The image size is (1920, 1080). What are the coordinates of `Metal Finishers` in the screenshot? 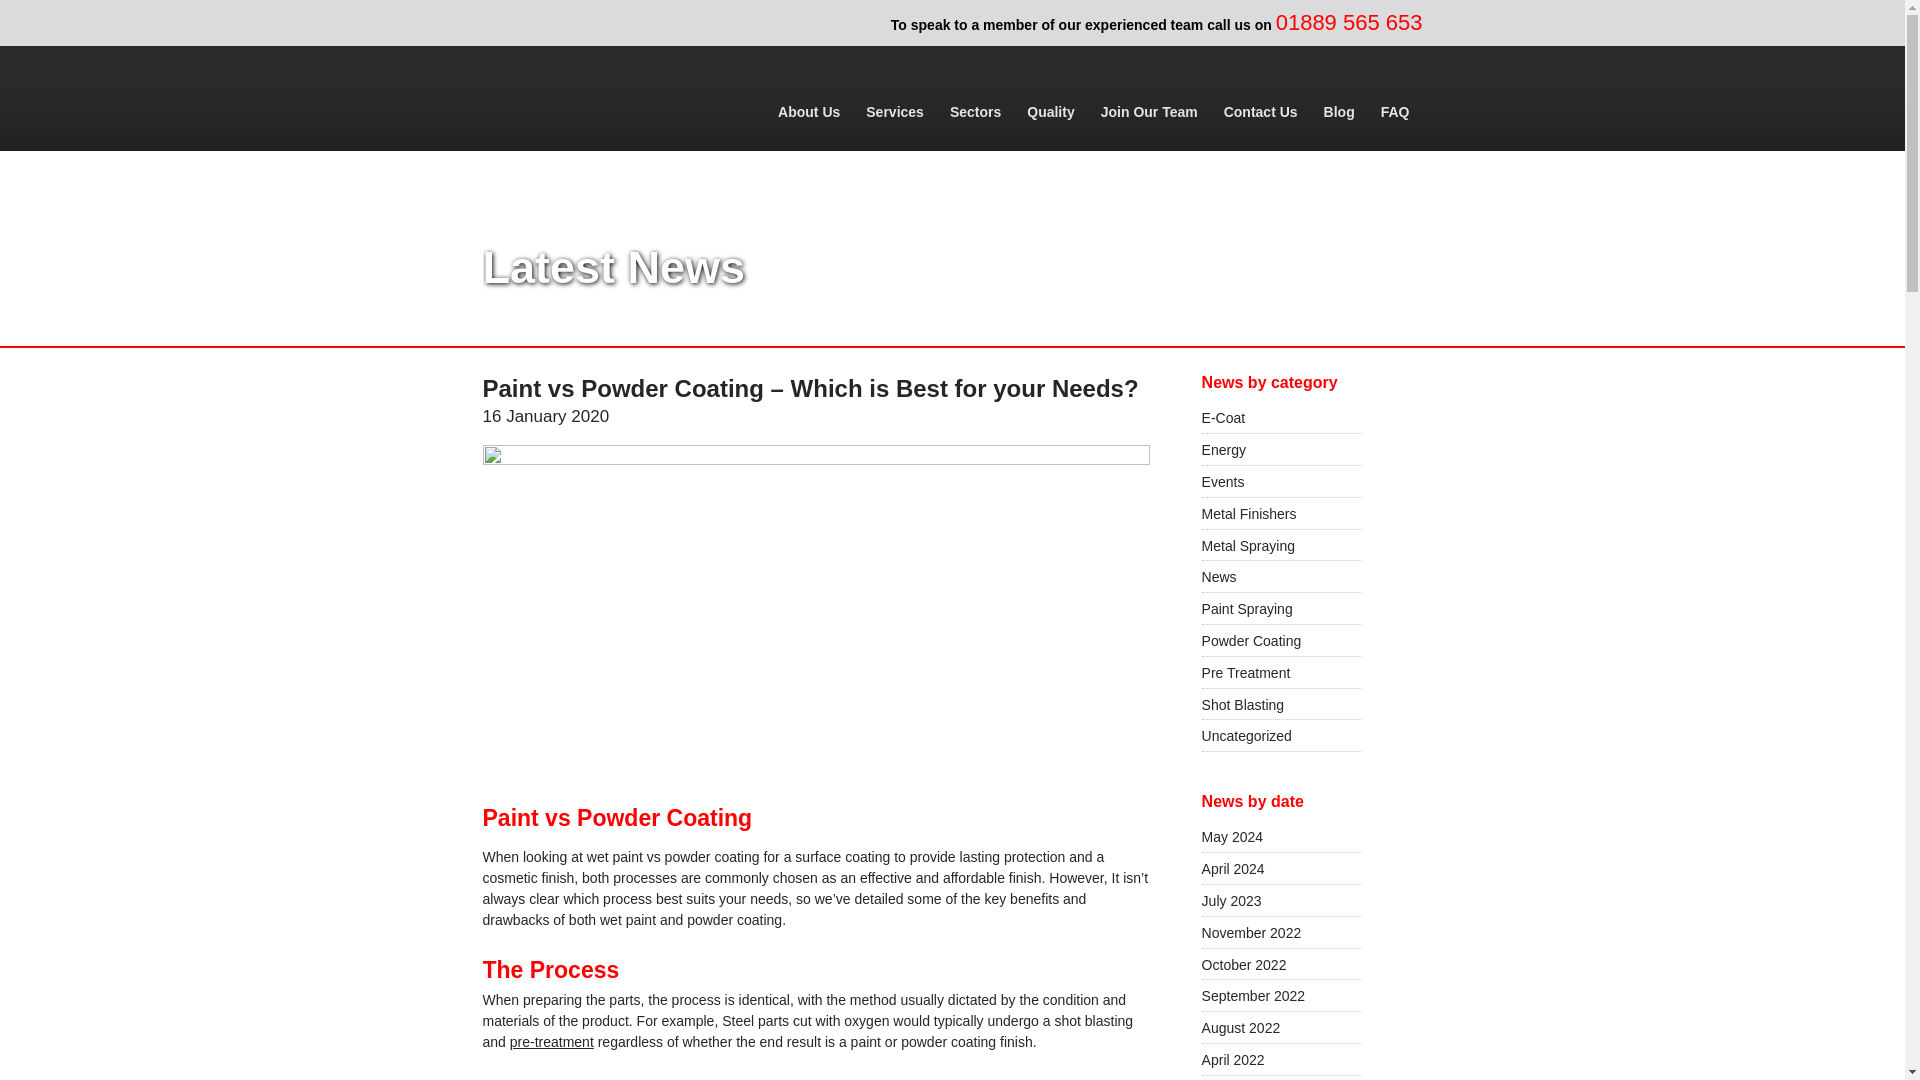 It's located at (1281, 513).